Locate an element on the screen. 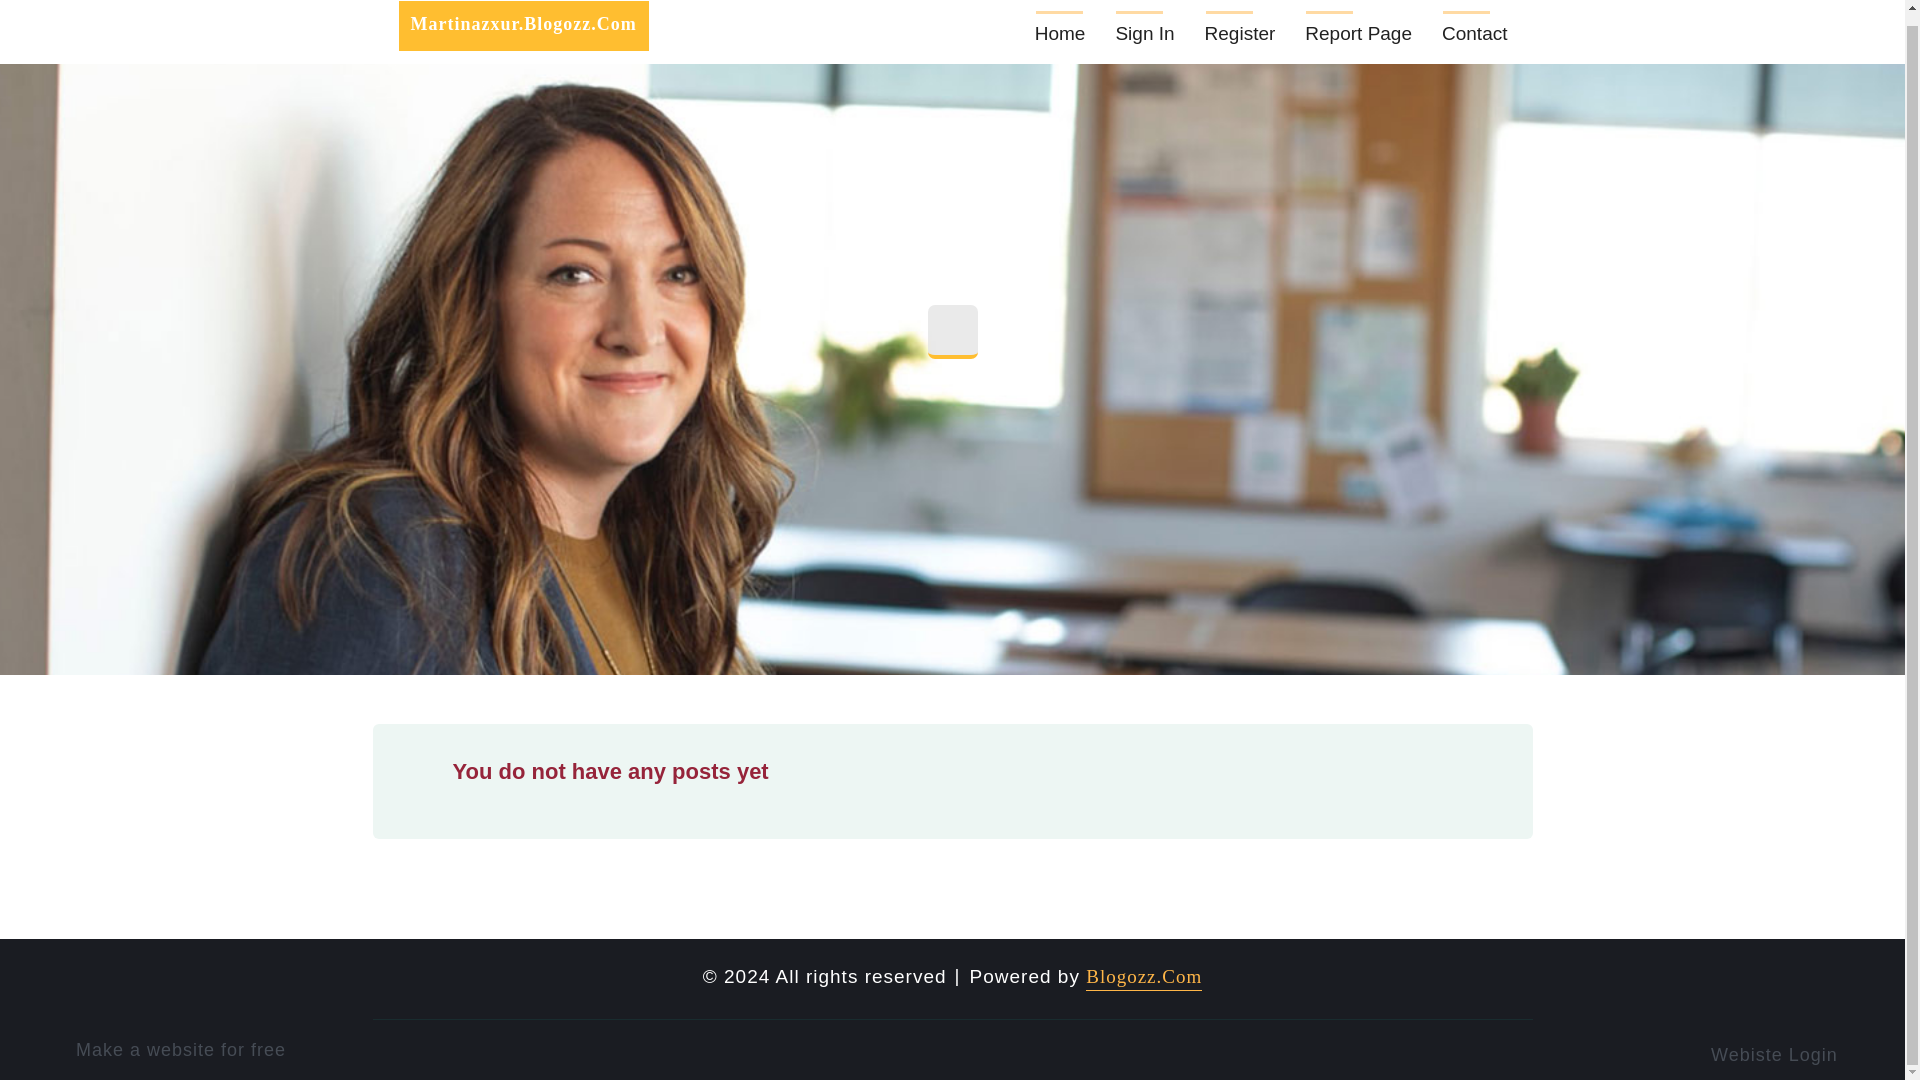  Blogozz.Com is located at coordinates (1144, 978).